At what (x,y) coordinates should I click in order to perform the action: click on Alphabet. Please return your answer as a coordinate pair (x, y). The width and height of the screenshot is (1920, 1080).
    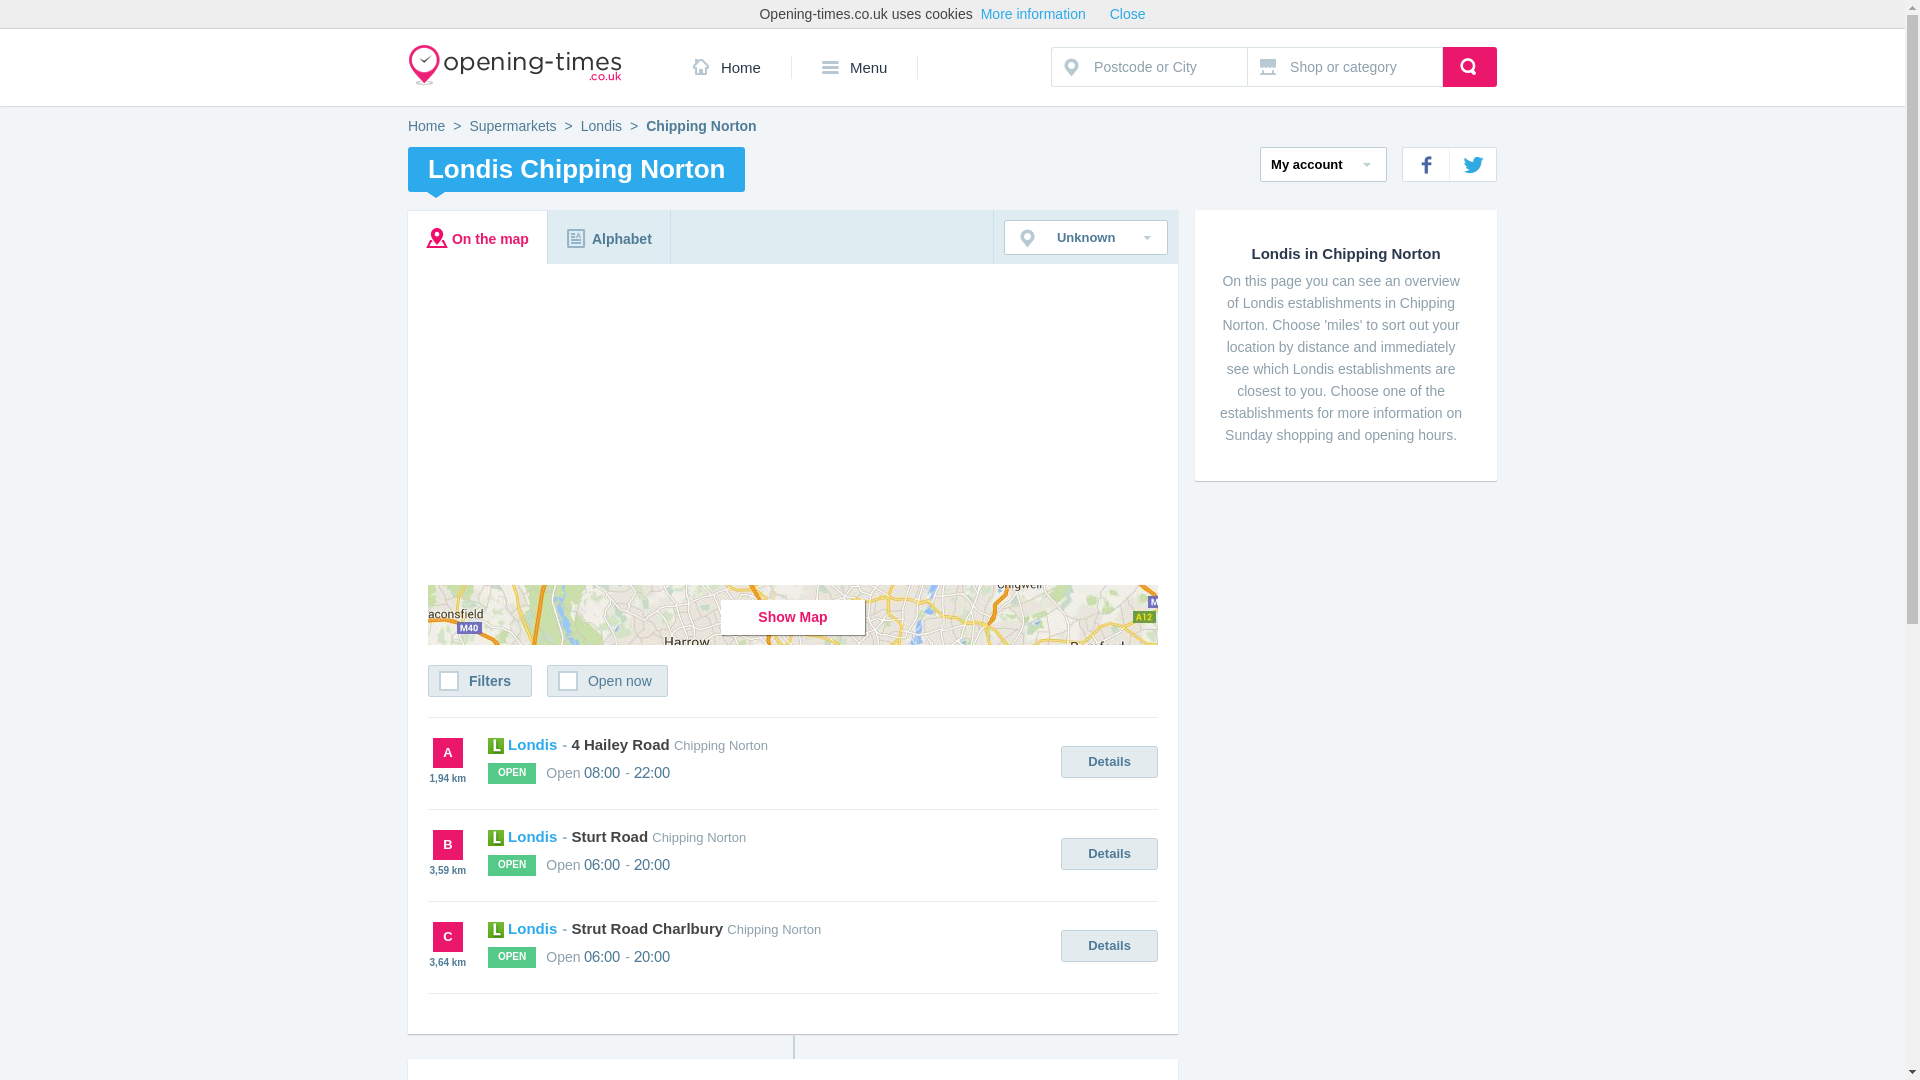
    Looking at the image, I should click on (608, 236).